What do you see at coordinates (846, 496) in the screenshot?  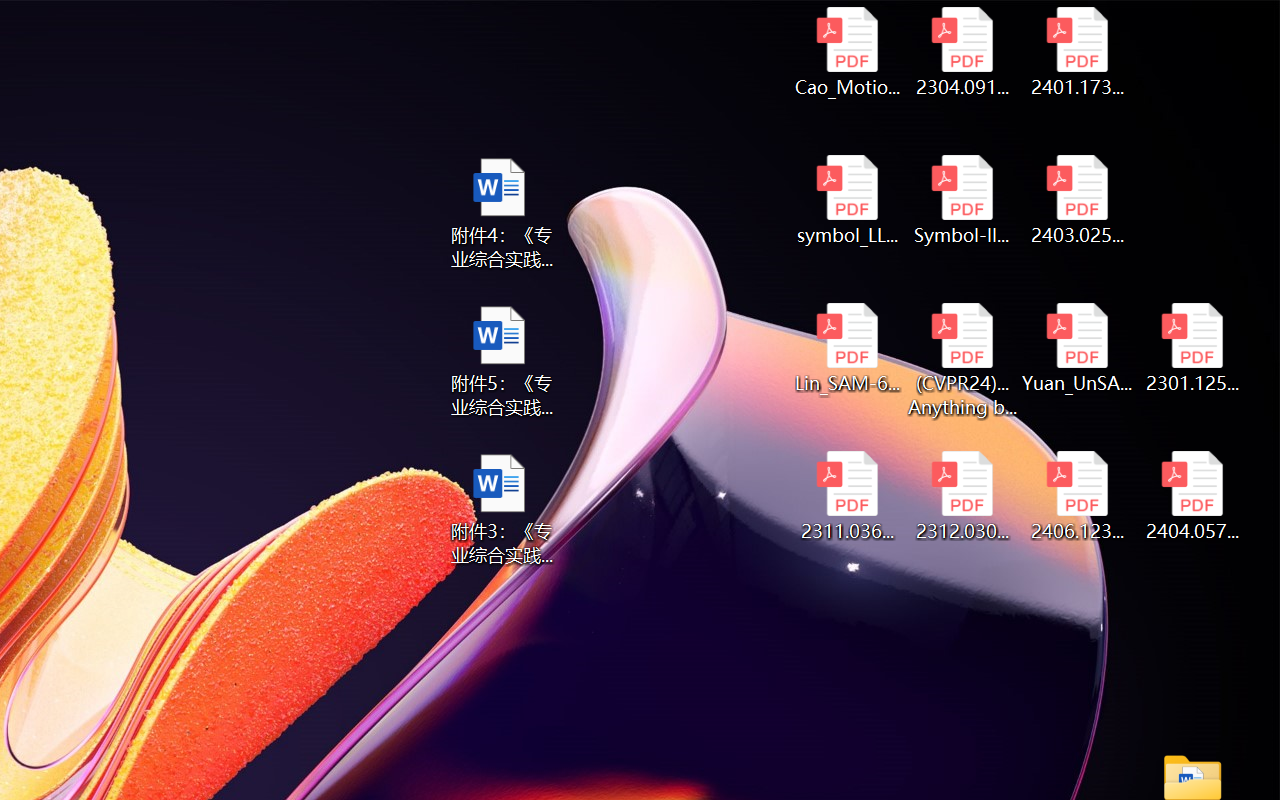 I see `2311.03658v2.pdf` at bounding box center [846, 496].